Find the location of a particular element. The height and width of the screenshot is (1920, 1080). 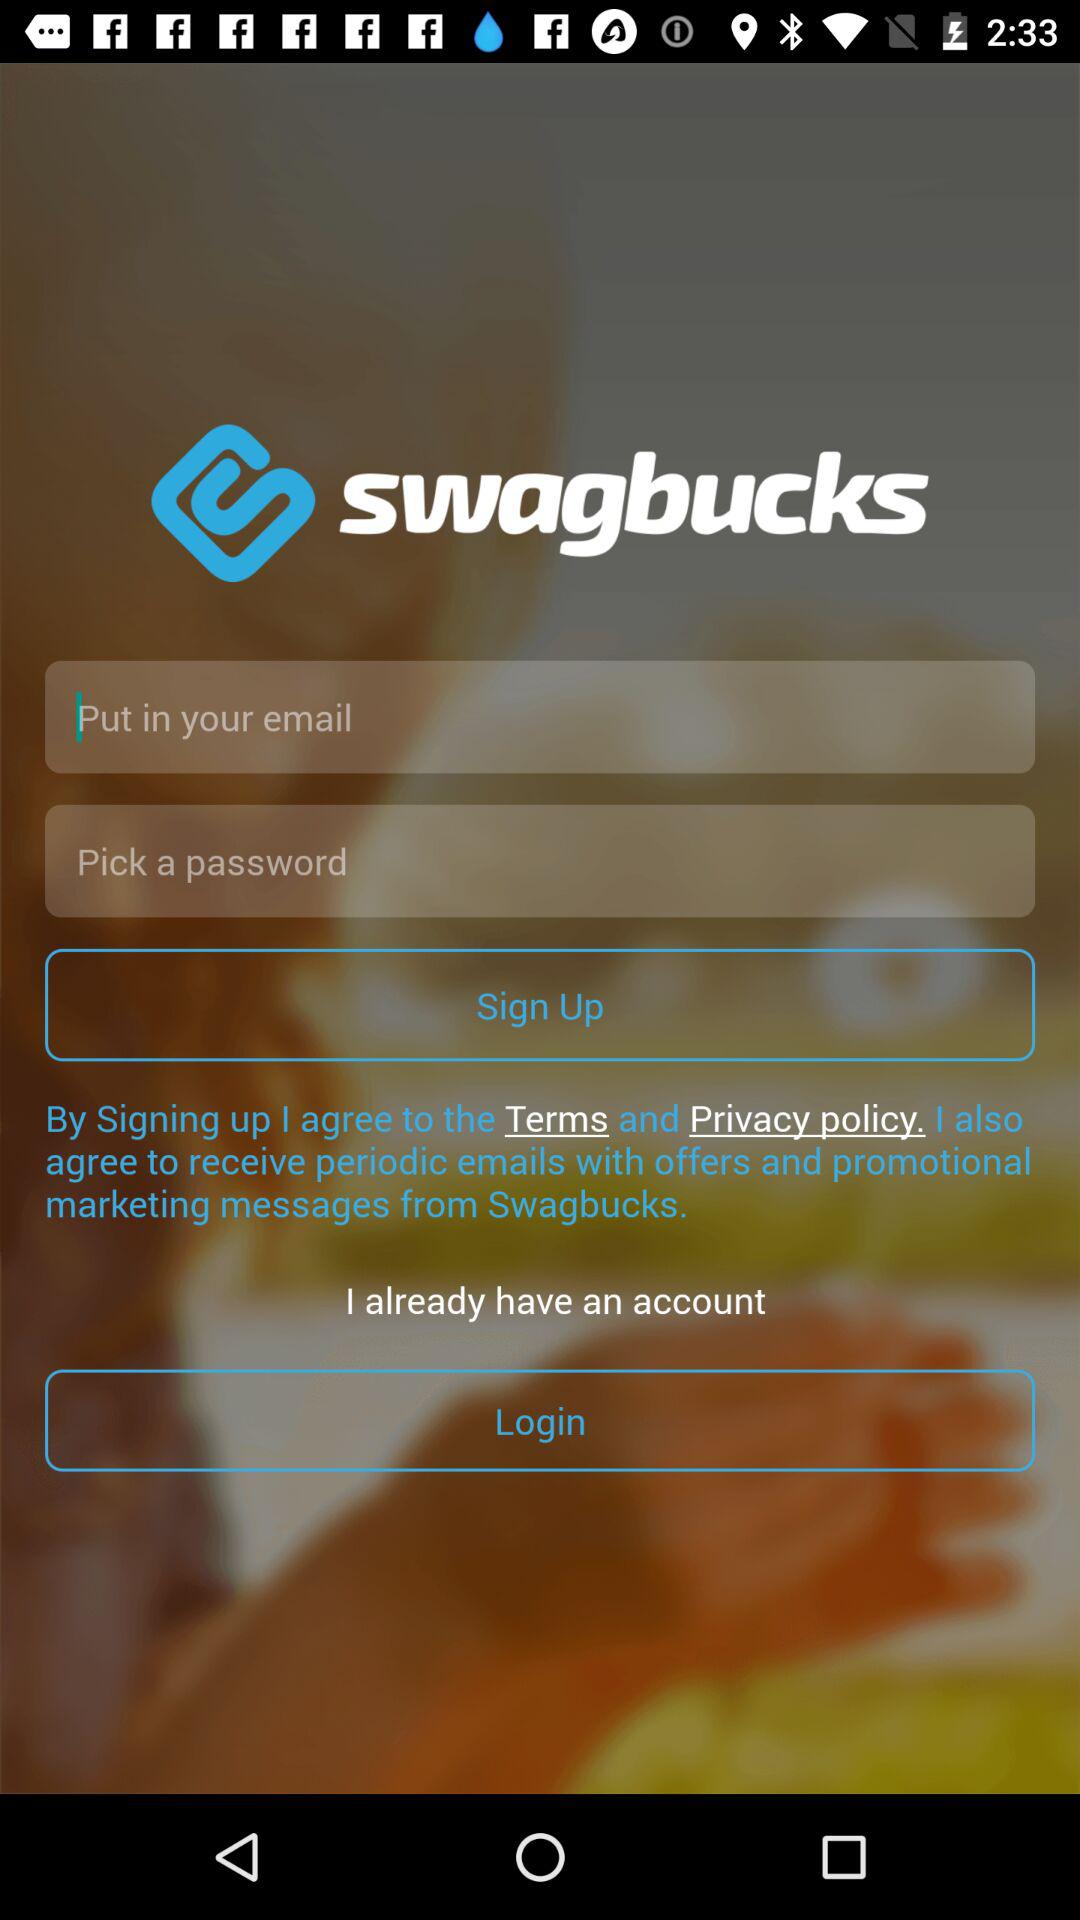

open the by signing up item is located at coordinates (540, 1160).